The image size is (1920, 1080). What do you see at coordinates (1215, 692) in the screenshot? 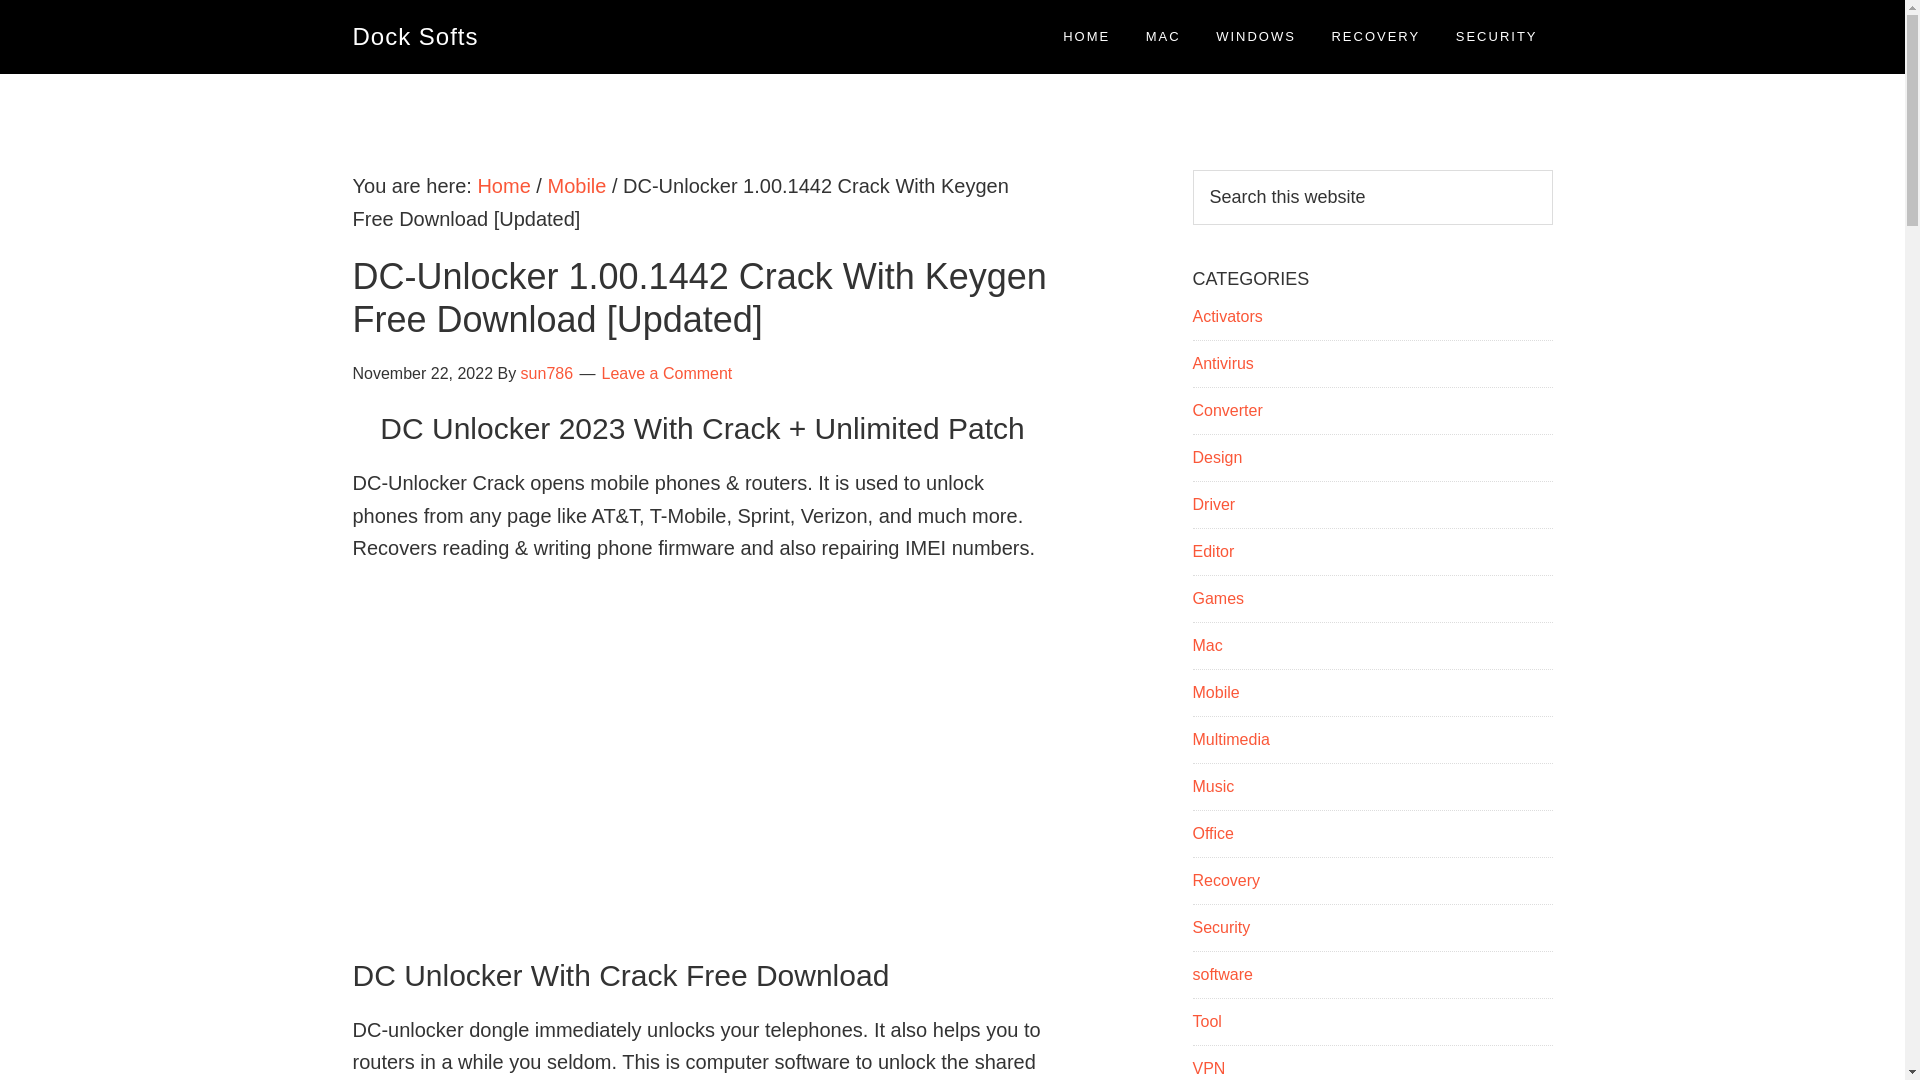
I see `Mobile` at bounding box center [1215, 692].